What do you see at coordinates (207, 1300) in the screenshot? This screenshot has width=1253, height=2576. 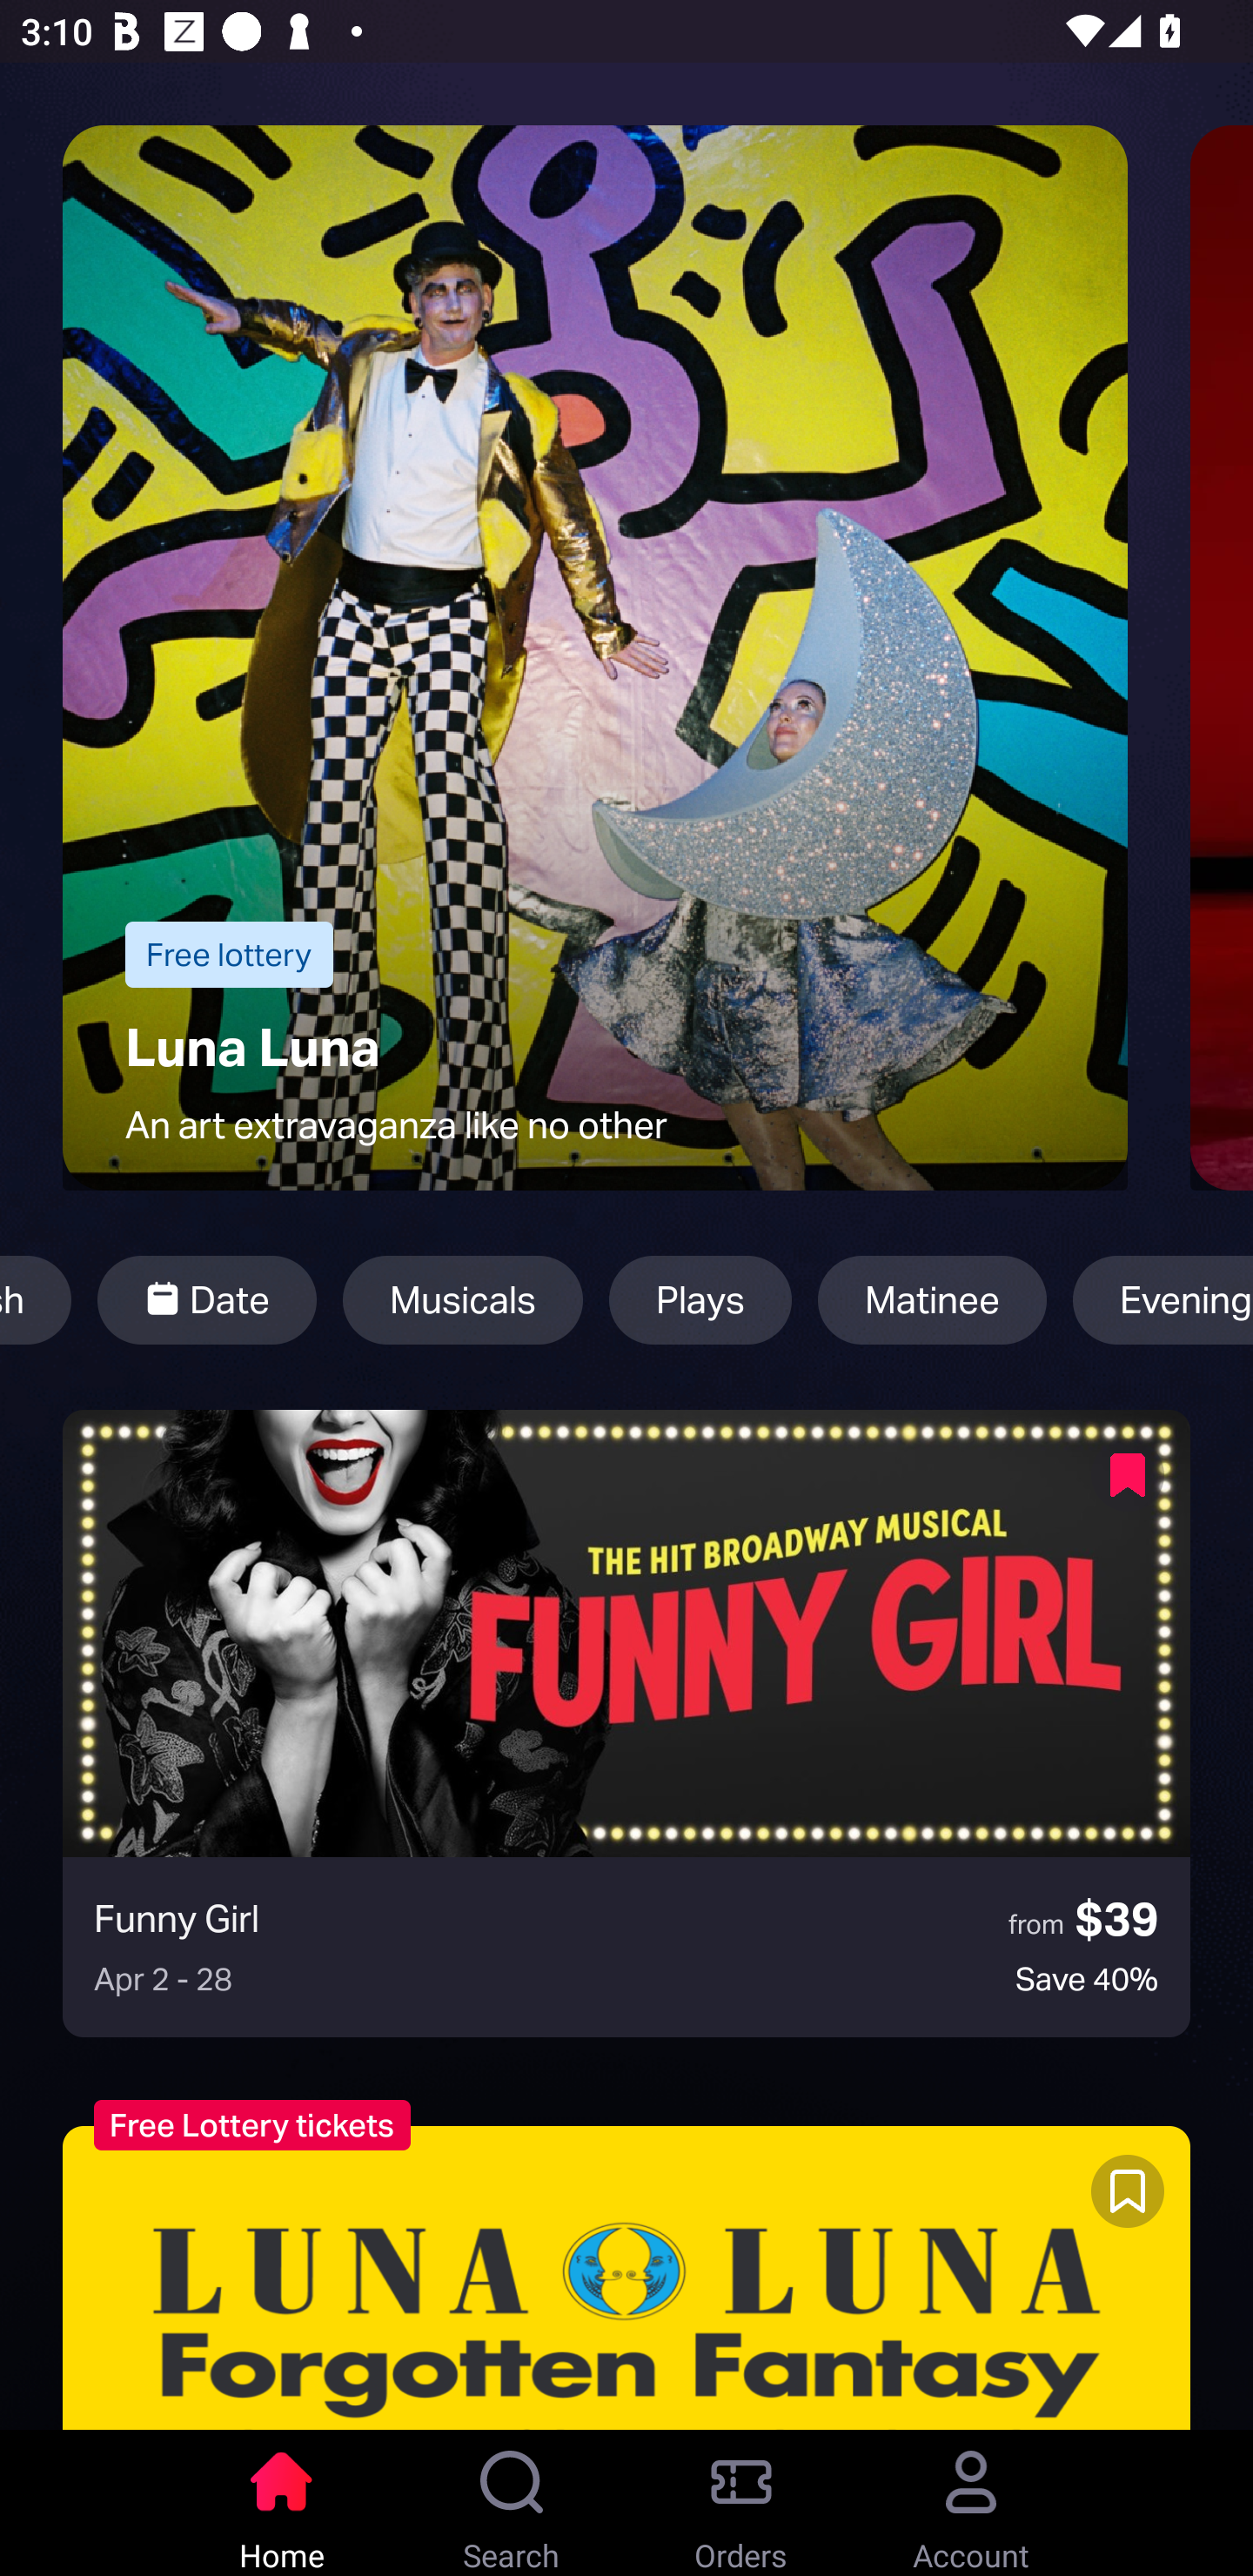 I see `Date` at bounding box center [207, 1300].